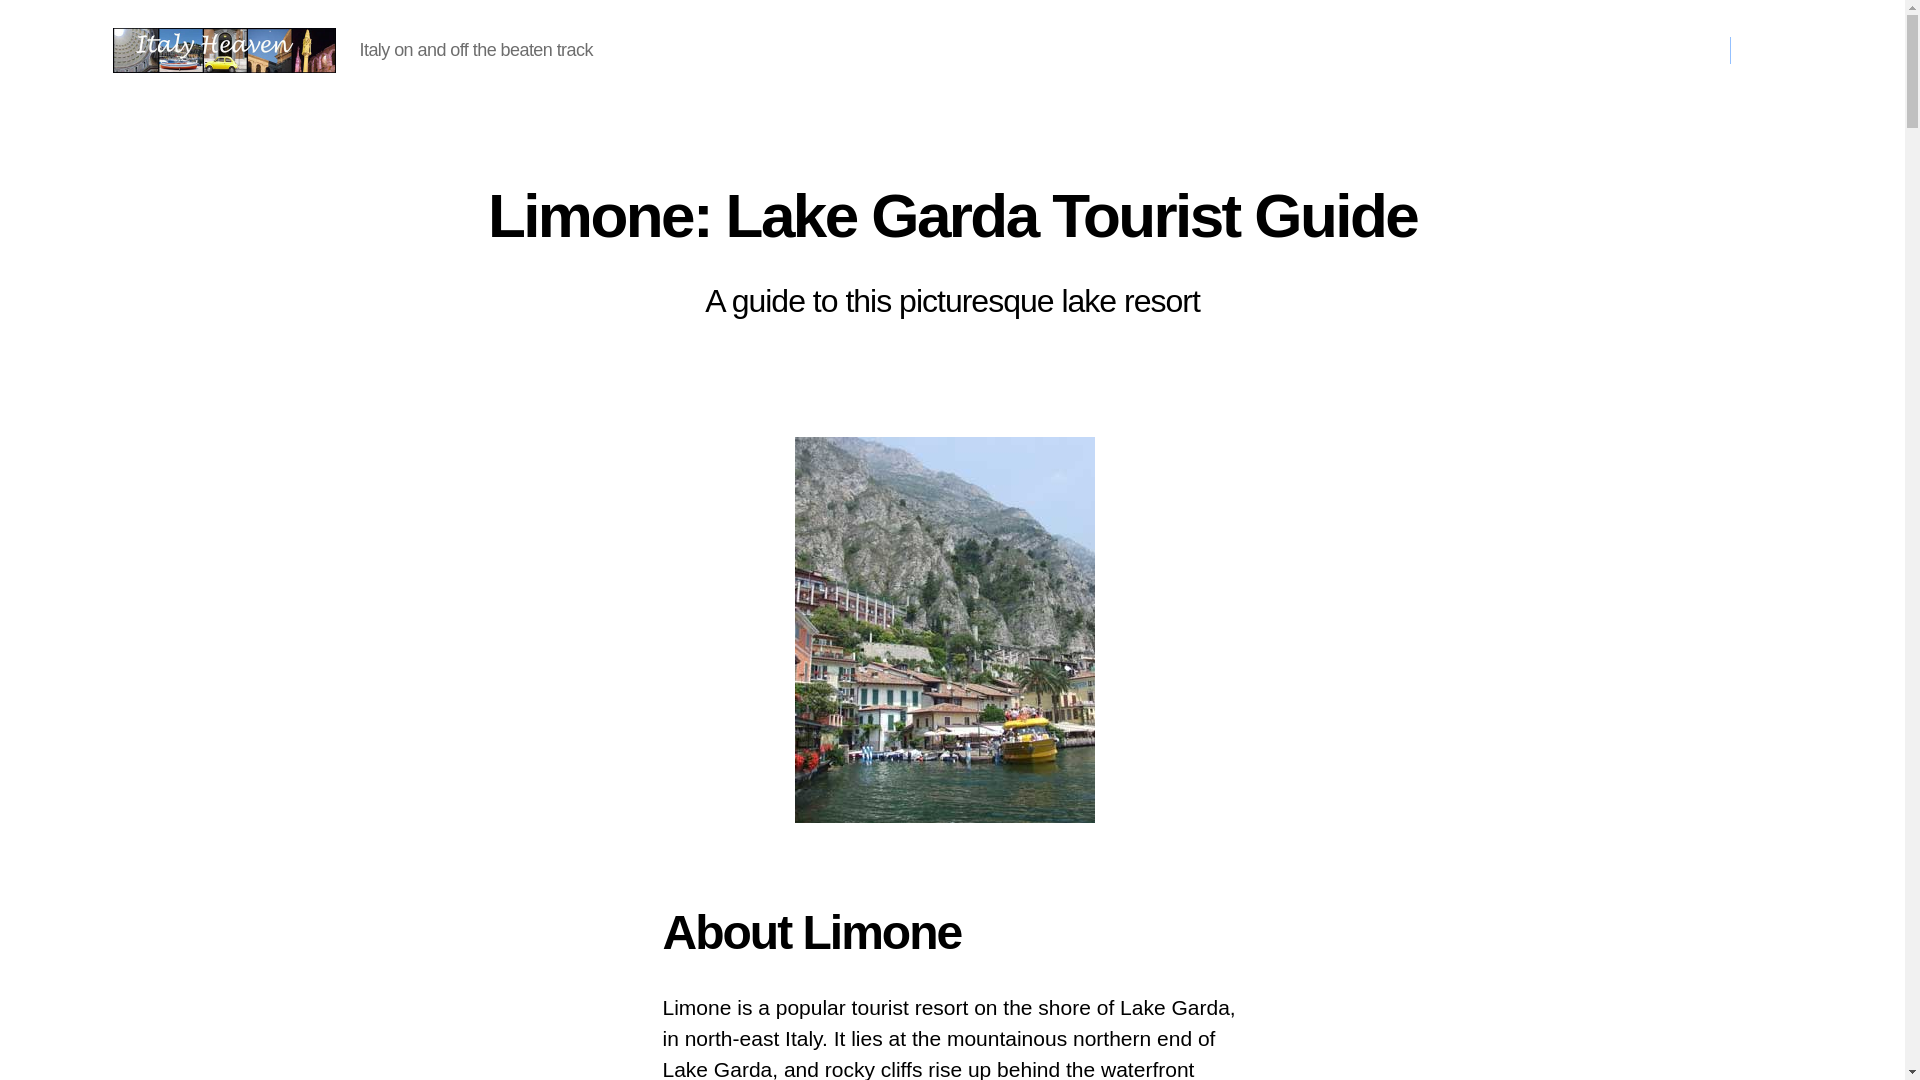  I want to click on Home, so click(754, 50).